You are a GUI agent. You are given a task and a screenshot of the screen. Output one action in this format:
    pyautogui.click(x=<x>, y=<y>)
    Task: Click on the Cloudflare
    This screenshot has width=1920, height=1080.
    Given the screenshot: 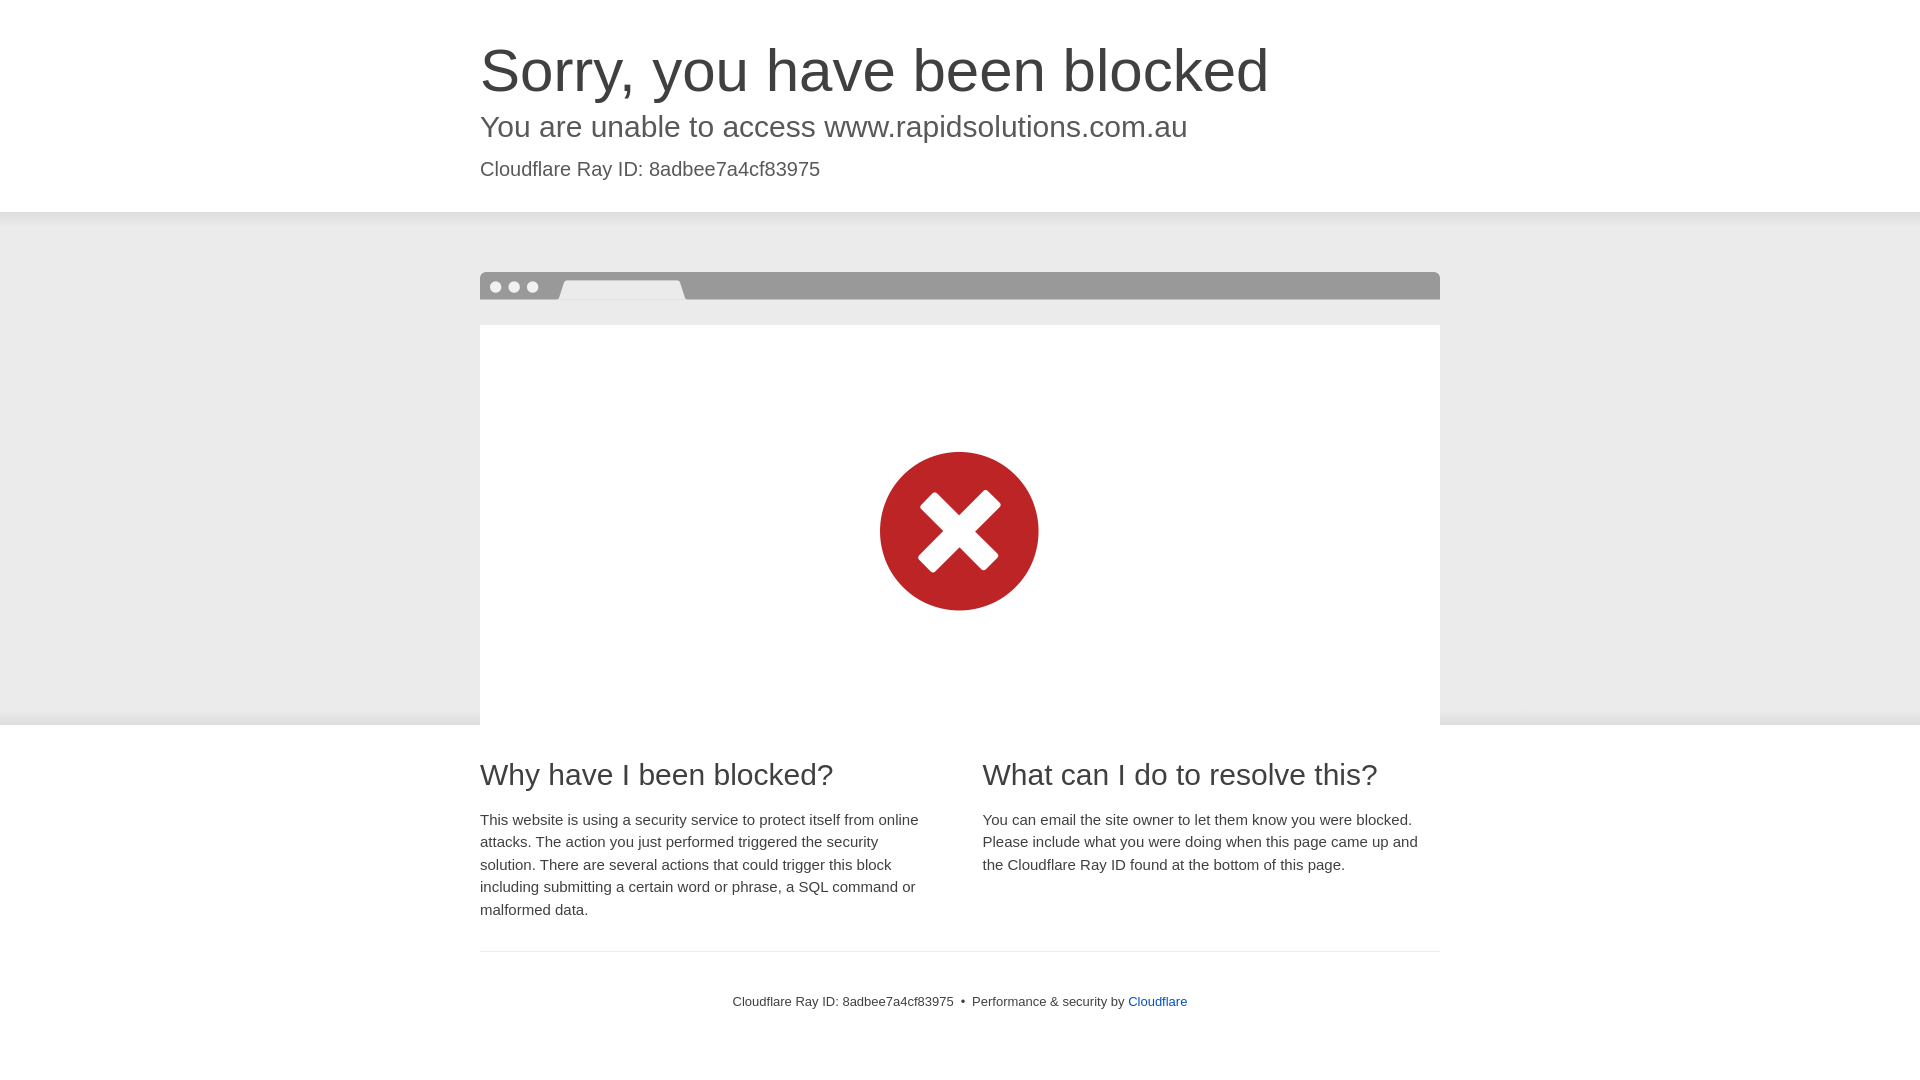 What is the action you would take?
    pyautogui.click(x=1157, y=1000)
    